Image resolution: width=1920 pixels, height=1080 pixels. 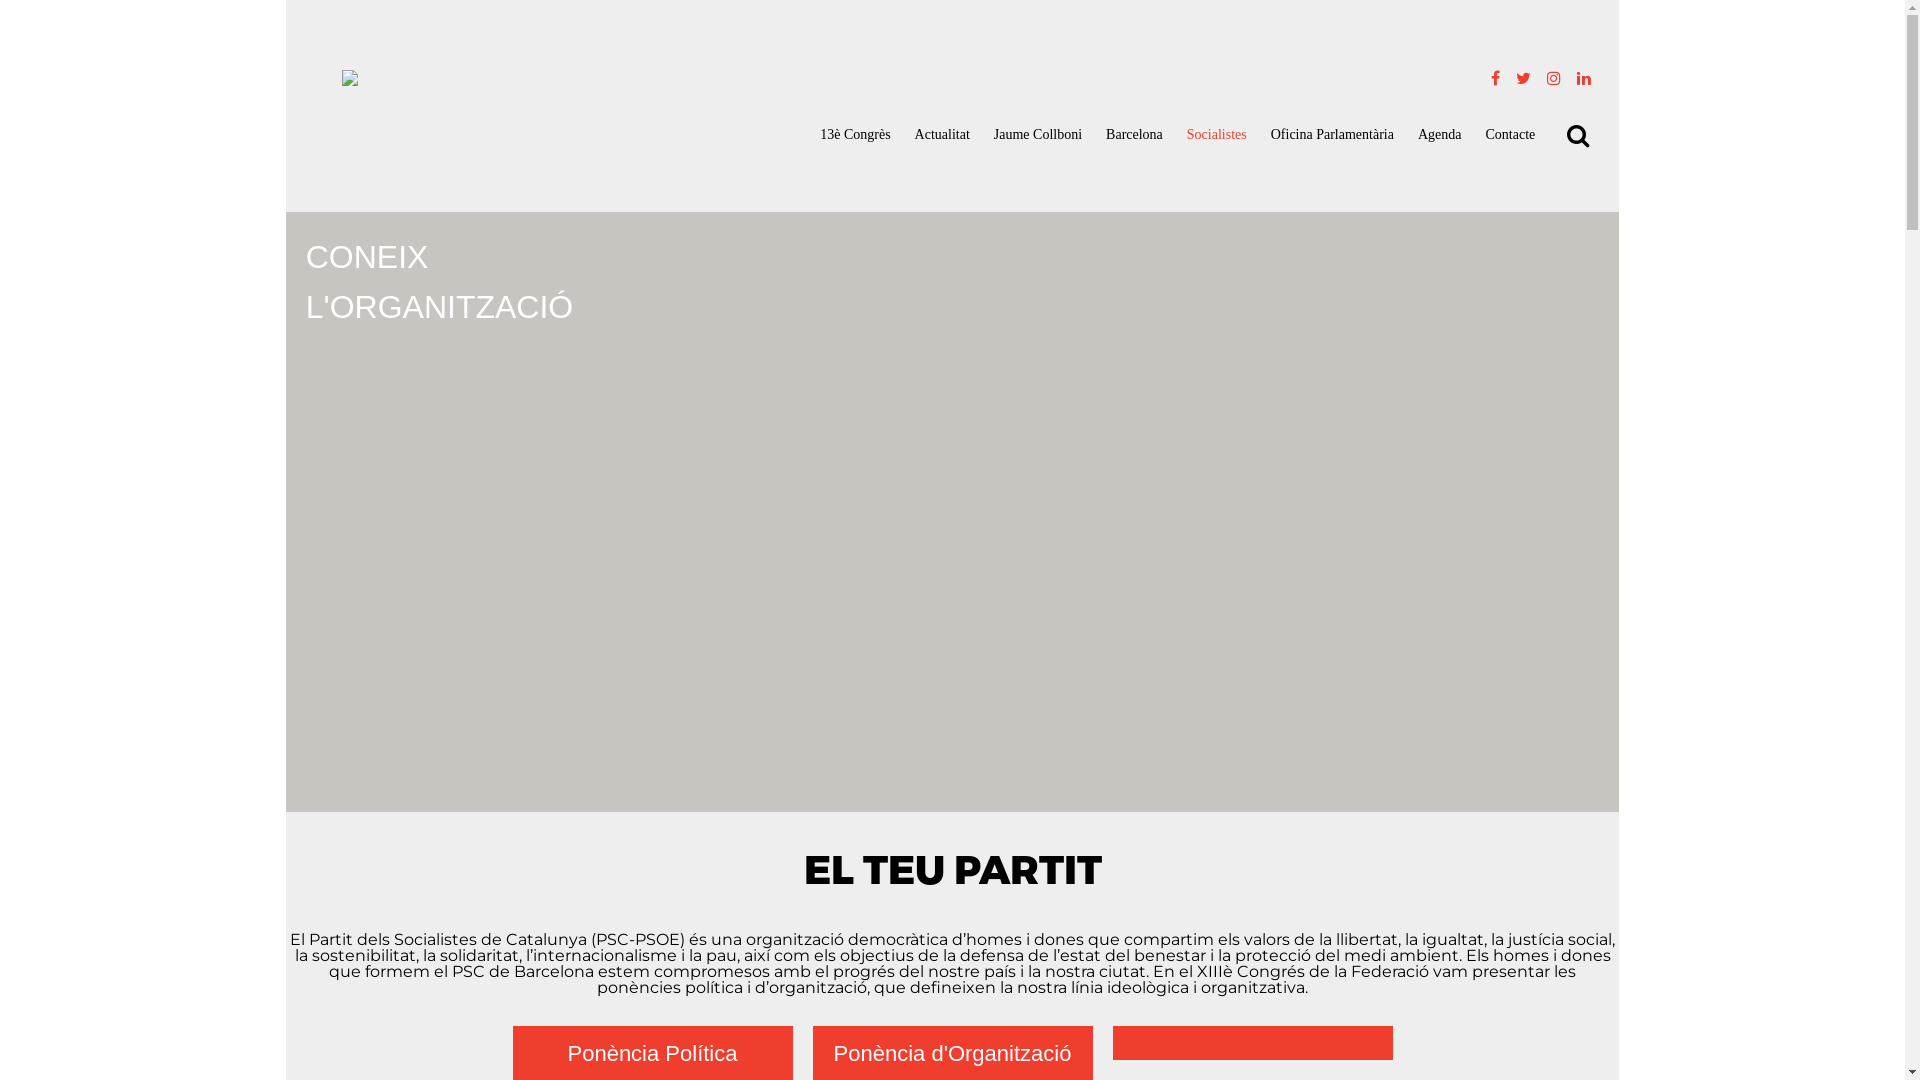 What do you see at coordinates (1440, 134) in the screenshot?
I see `Agenda` at bounding box center [1440, 134].